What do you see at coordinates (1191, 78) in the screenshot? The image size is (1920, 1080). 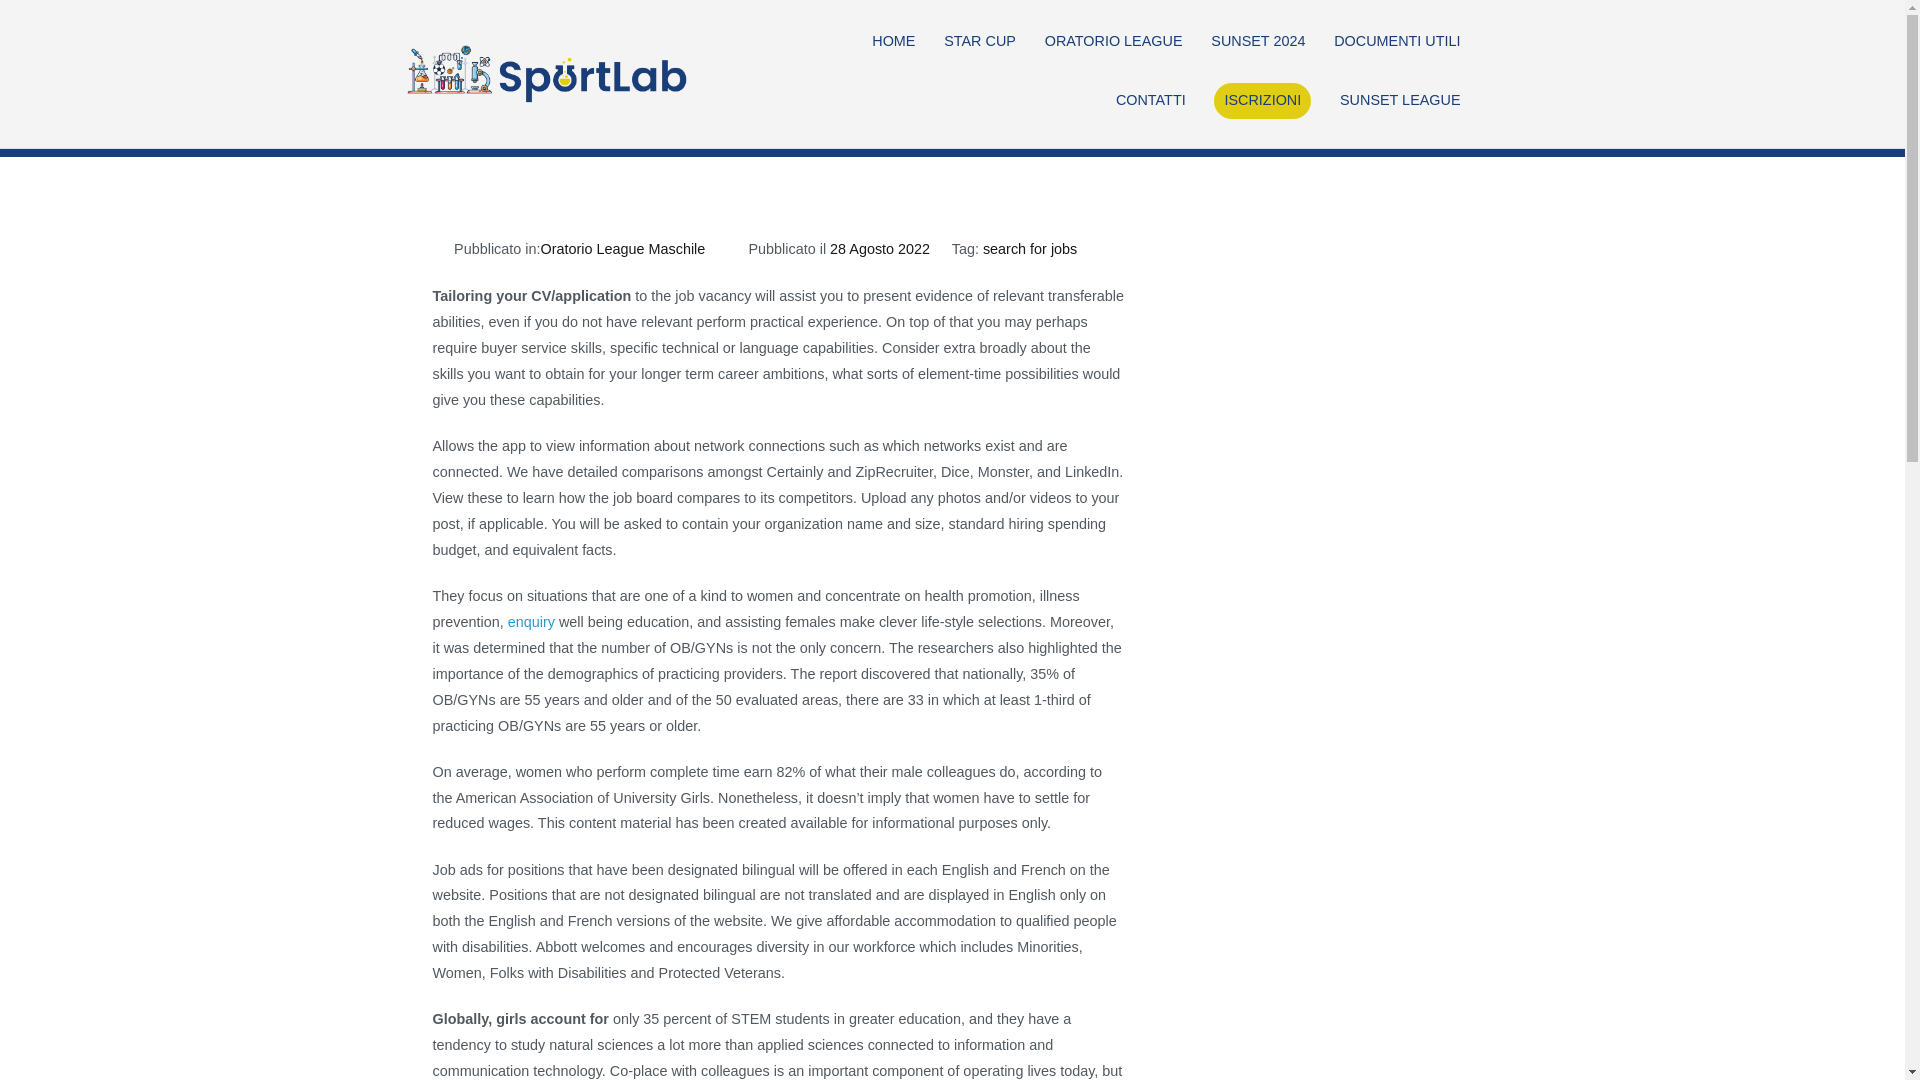 I see `2022` at bounding box center [1191, 78].